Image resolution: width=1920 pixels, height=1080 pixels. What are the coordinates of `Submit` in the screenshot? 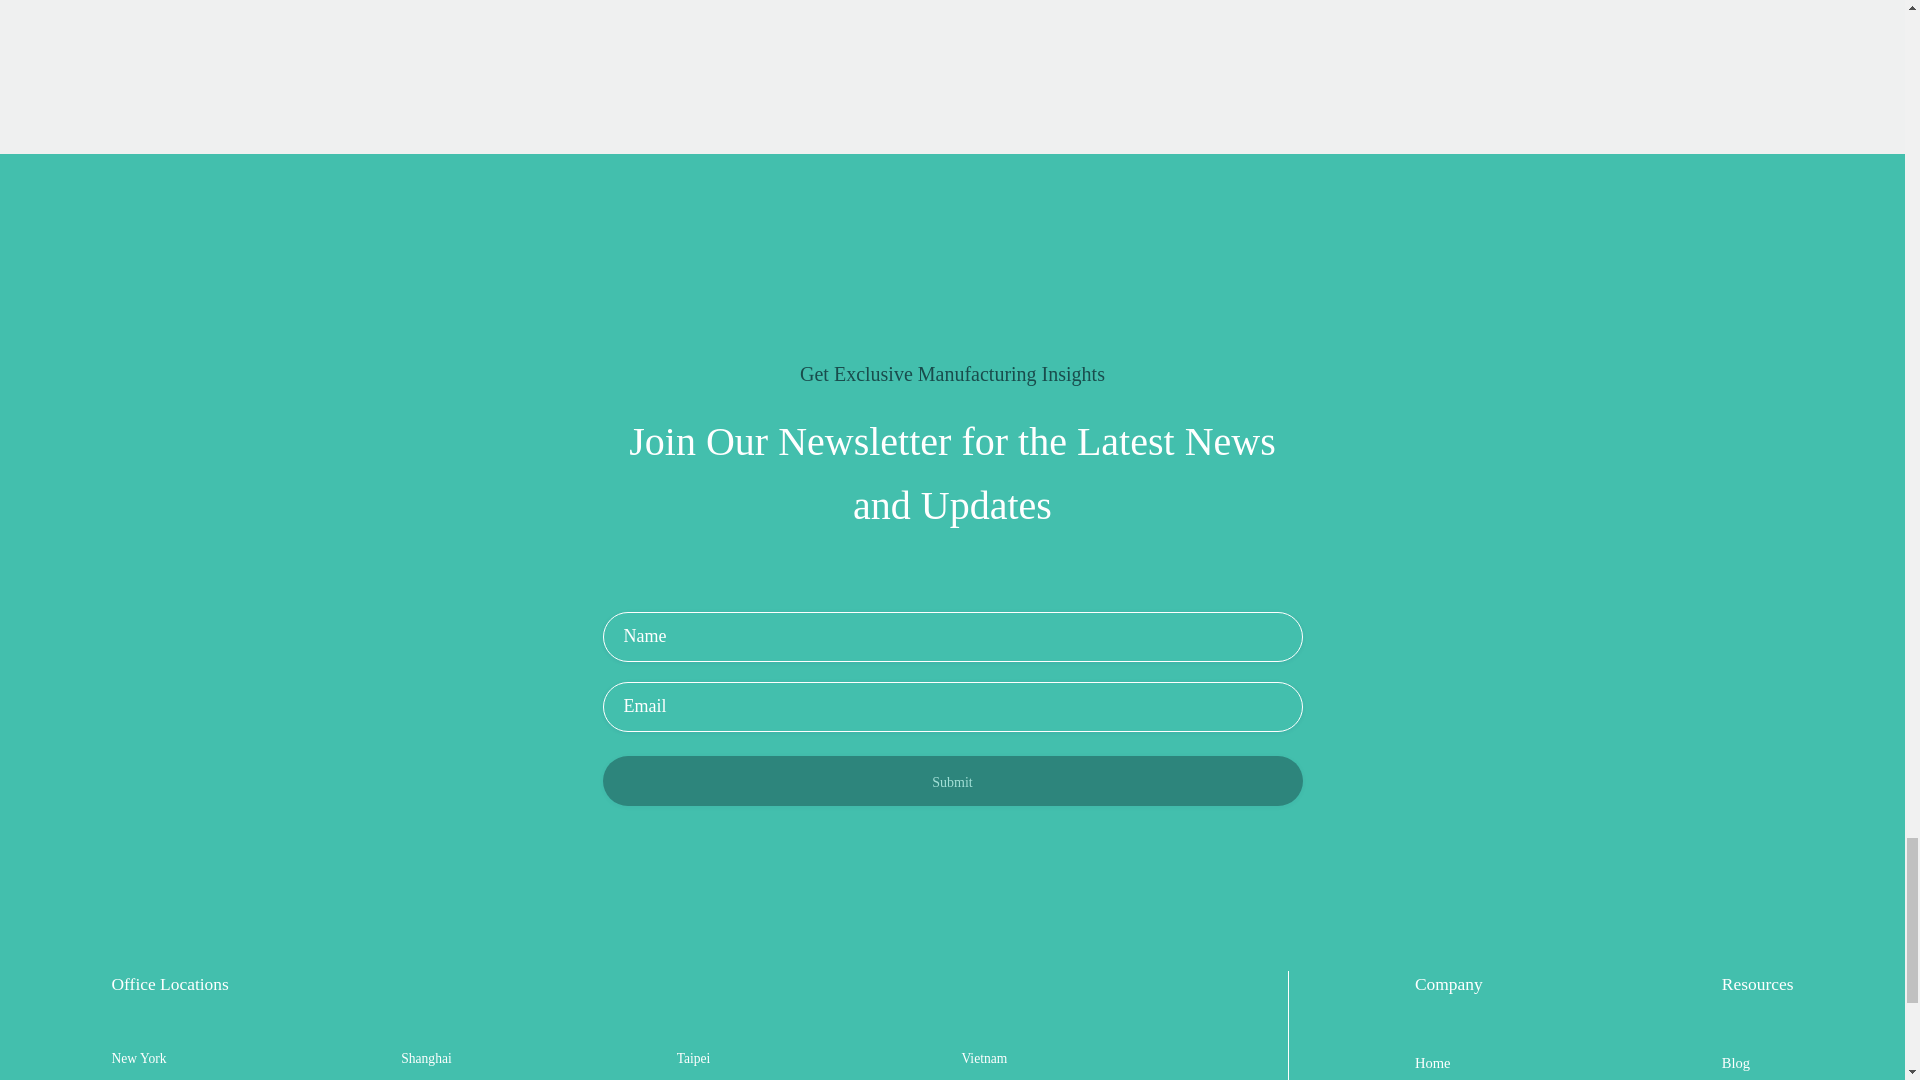 It's located at (952, 780).